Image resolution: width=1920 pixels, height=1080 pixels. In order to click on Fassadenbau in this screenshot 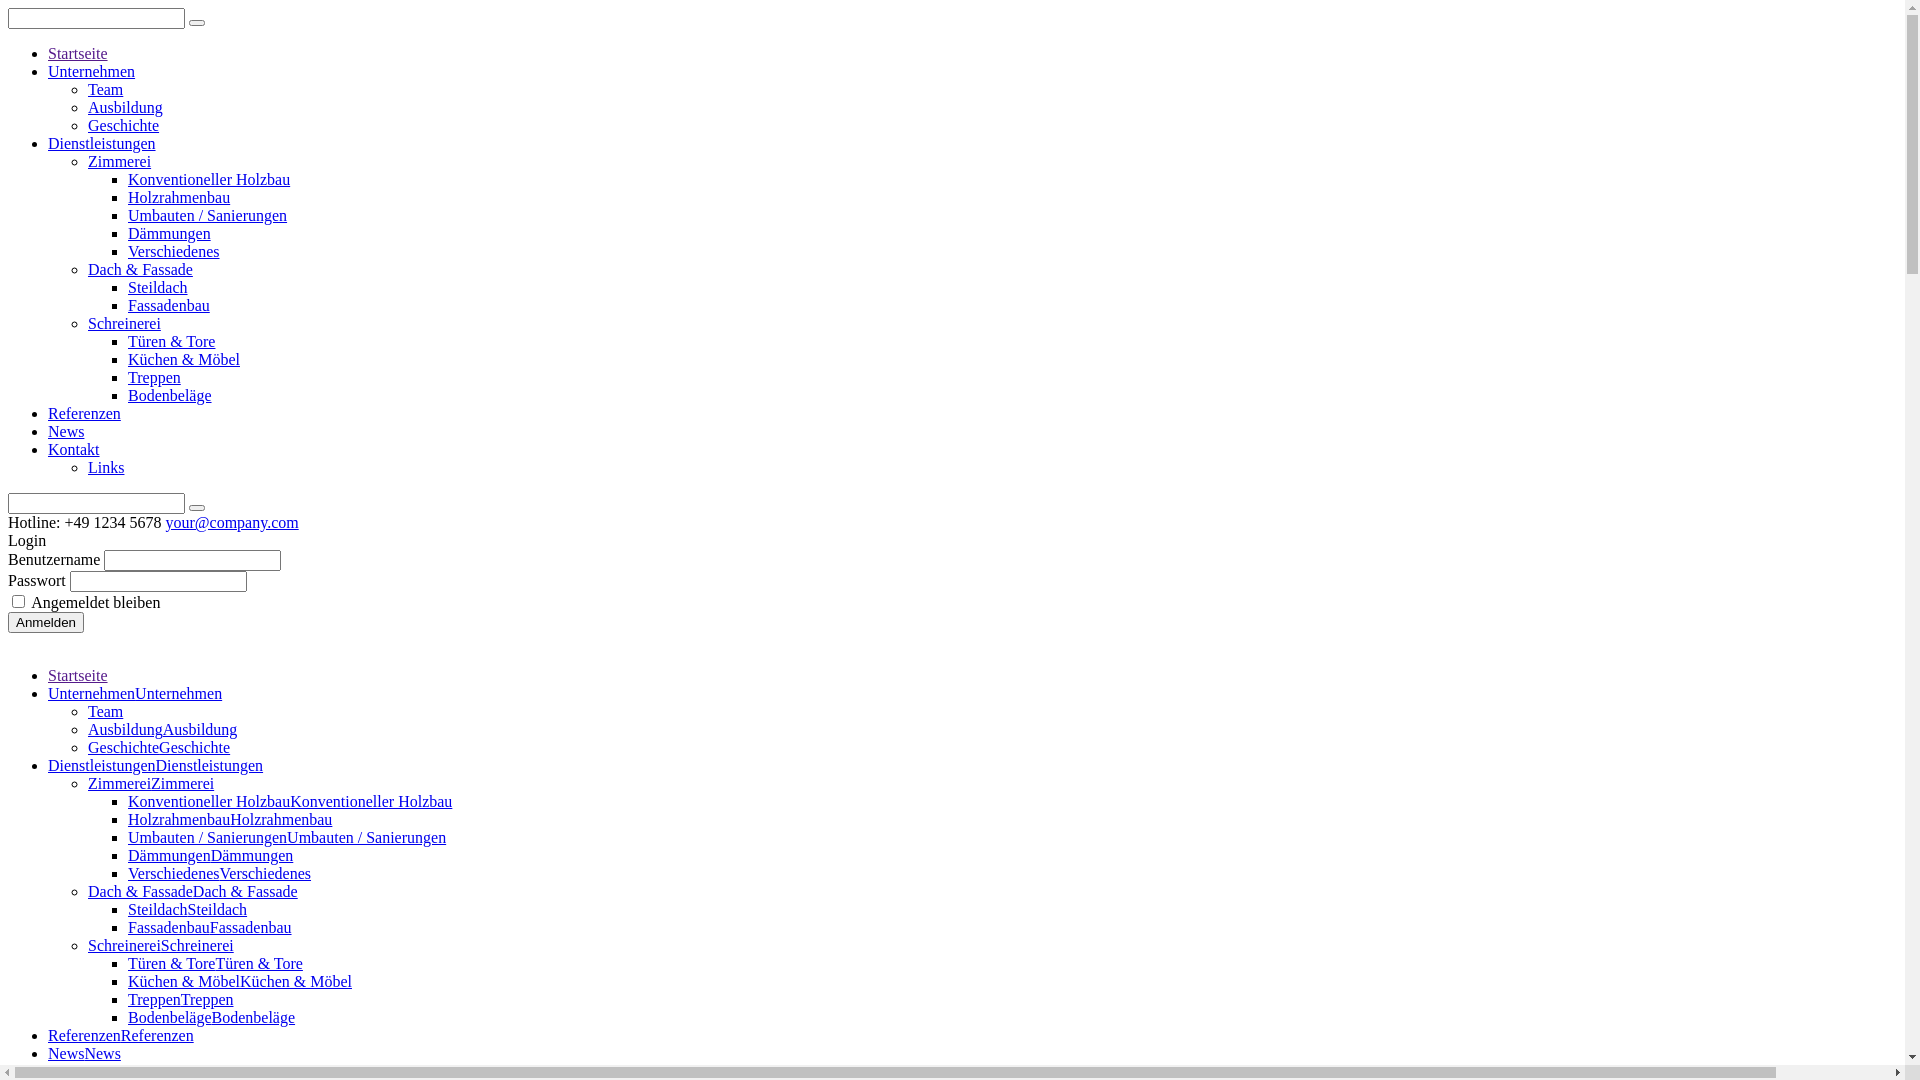, I will do `click(169, 306)`.